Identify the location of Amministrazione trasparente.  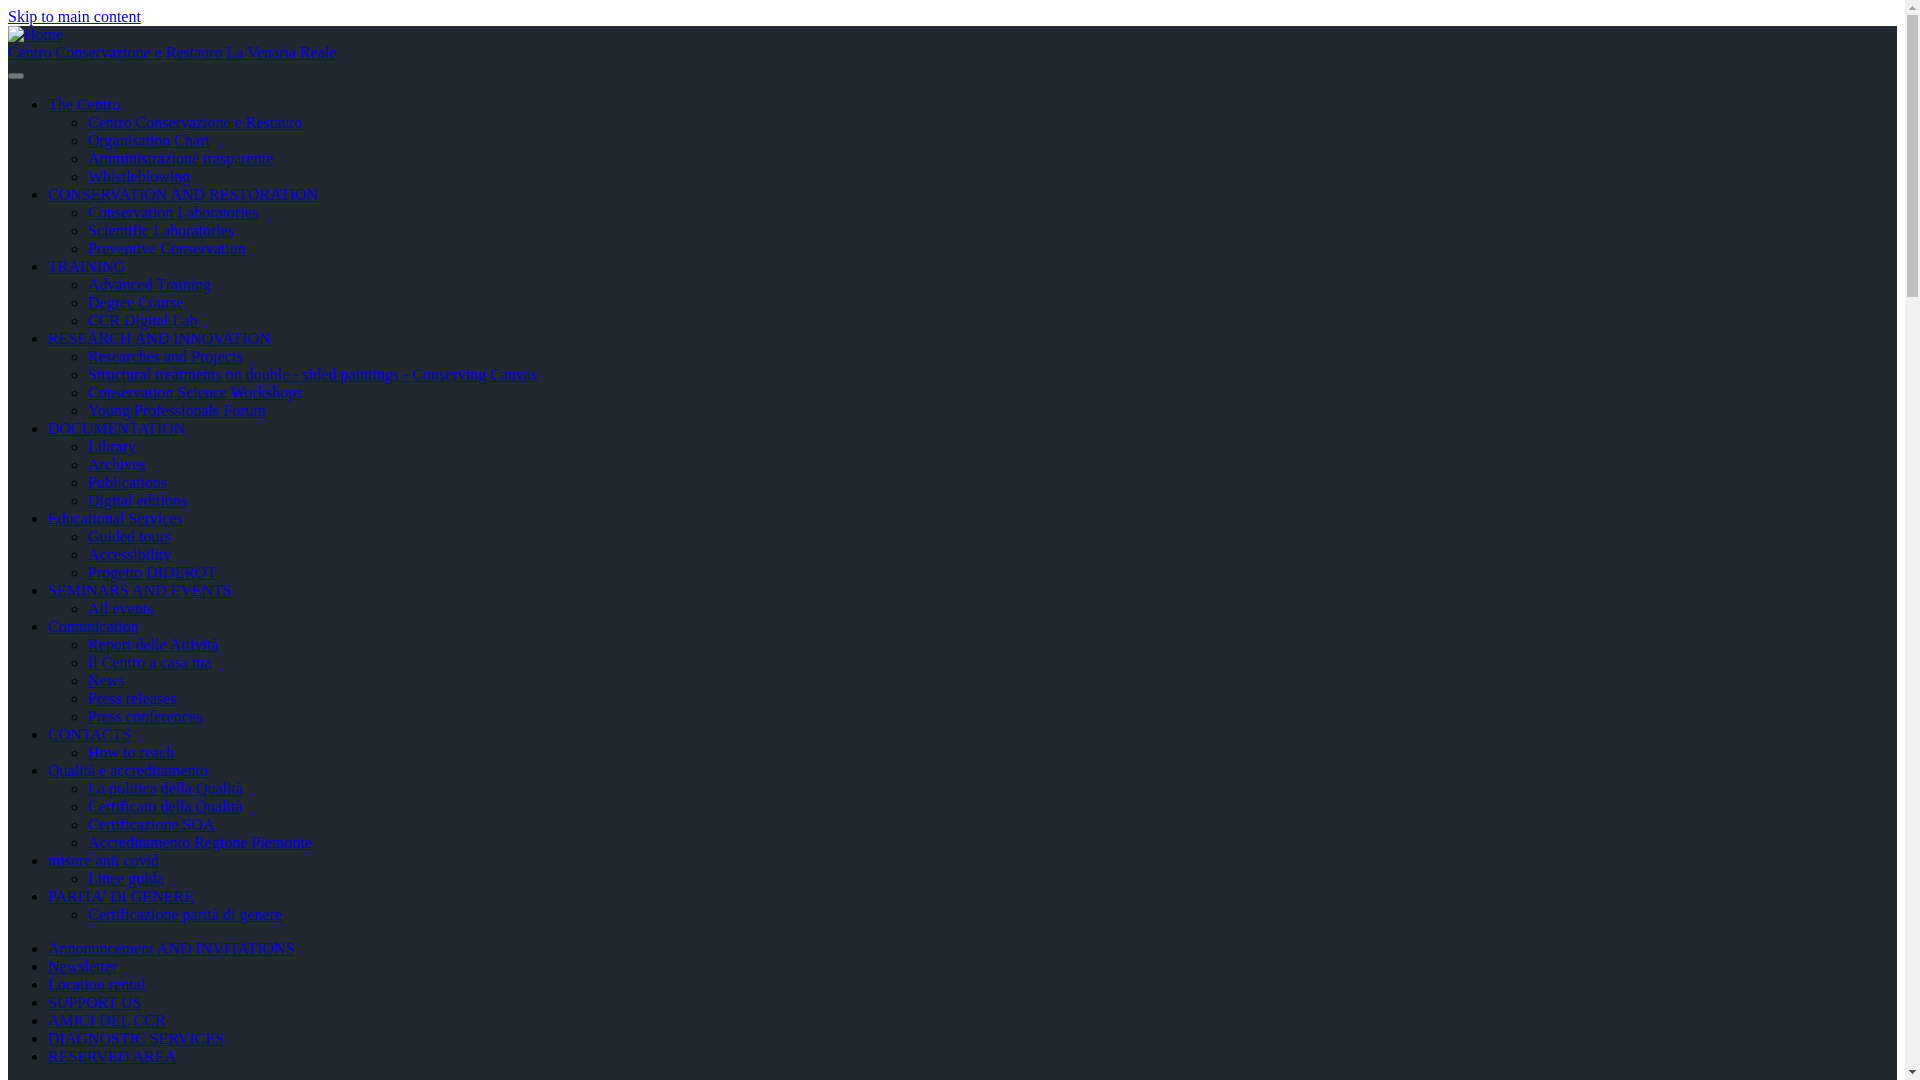
(180, 158).